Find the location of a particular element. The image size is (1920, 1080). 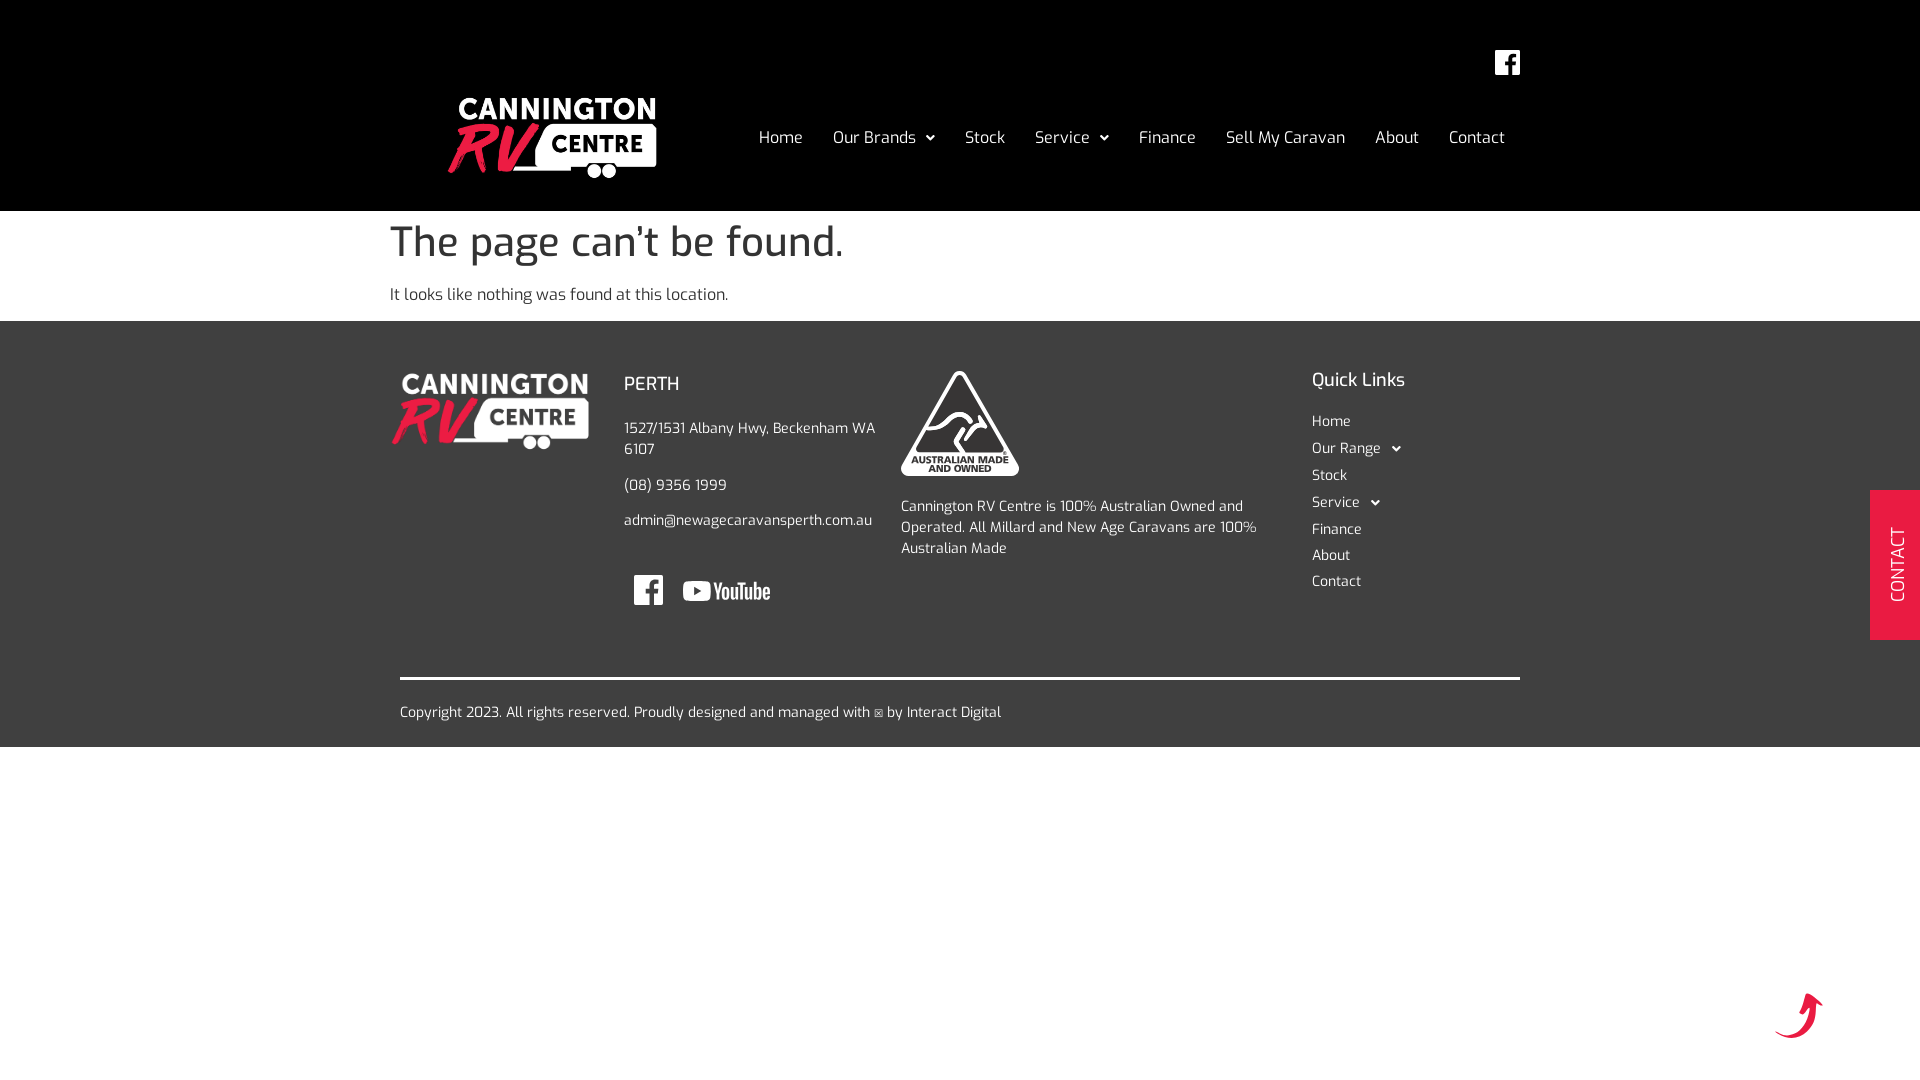

About is located at coordinates (1397, 138).